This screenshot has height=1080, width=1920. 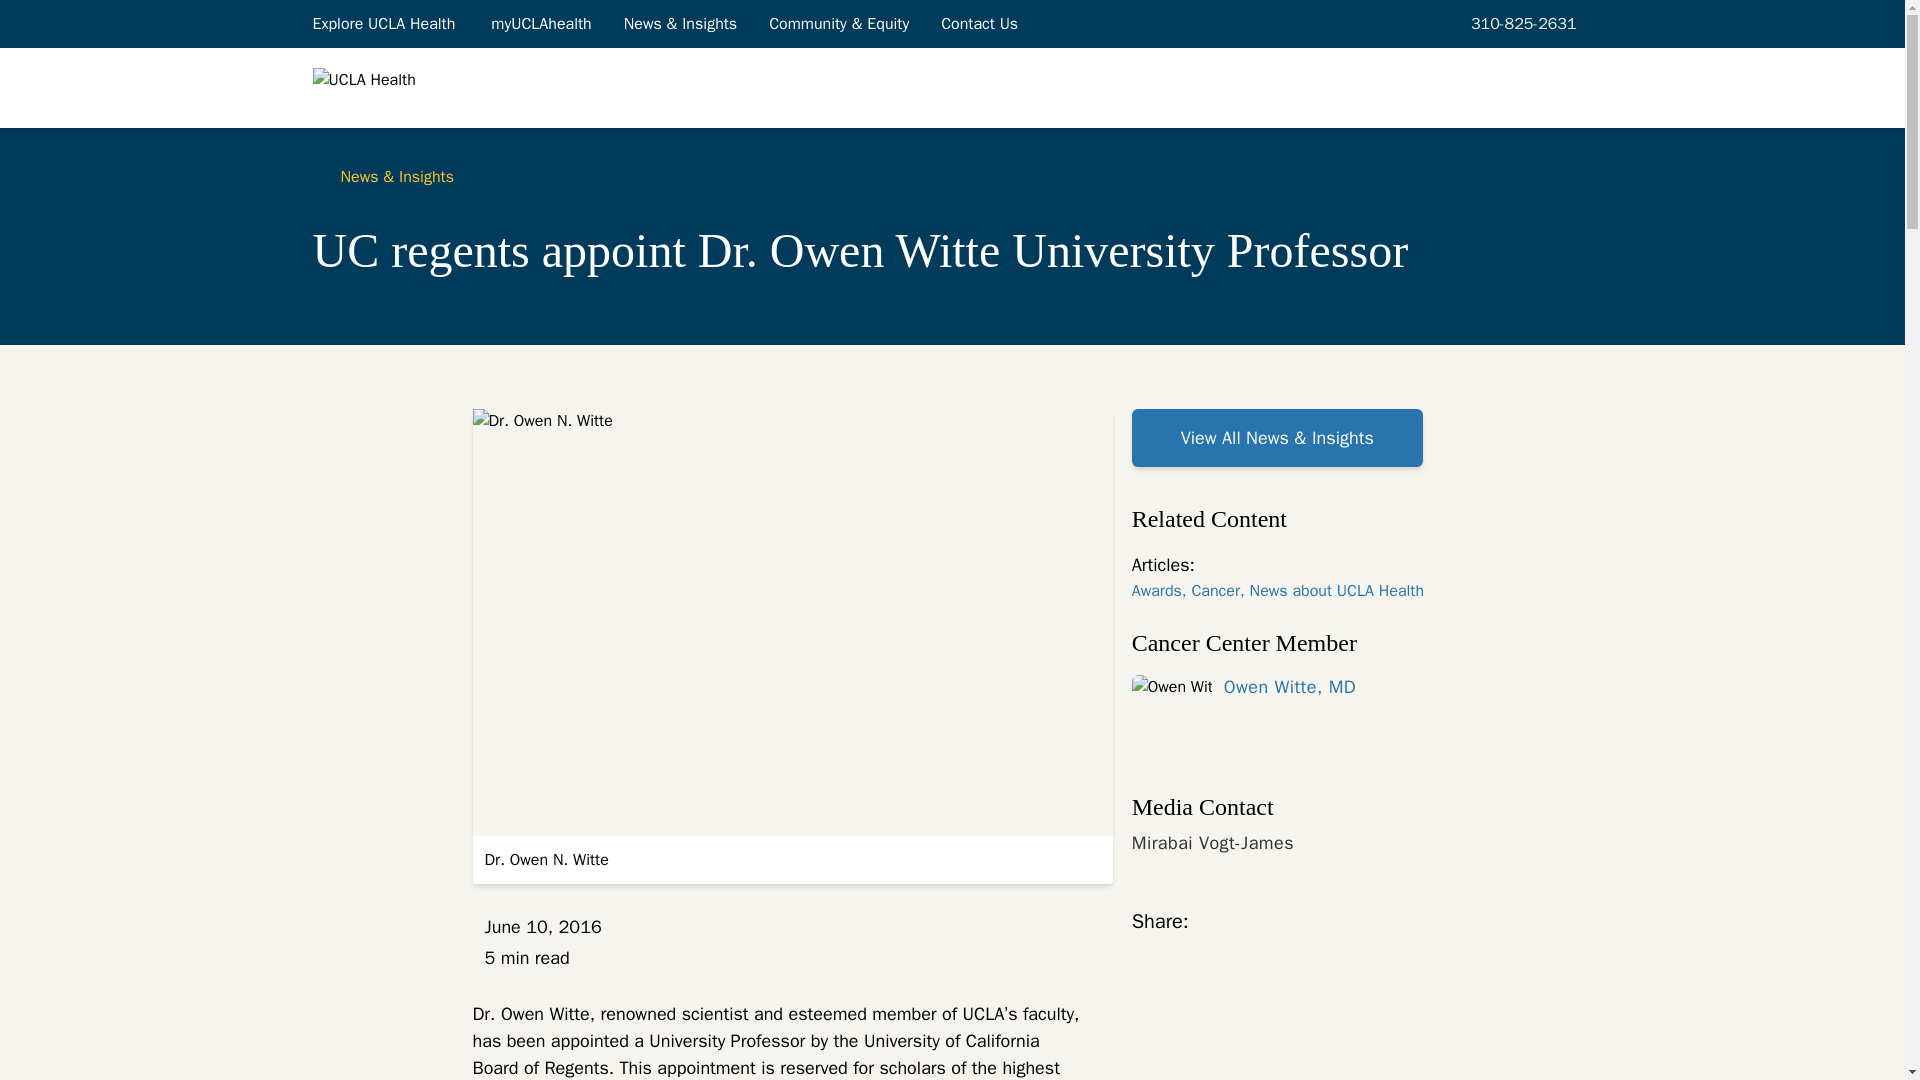 What do you see at coordinates (980, 23) in the screenshot?
I see `Contact Us` at bounding box center [980, 23].